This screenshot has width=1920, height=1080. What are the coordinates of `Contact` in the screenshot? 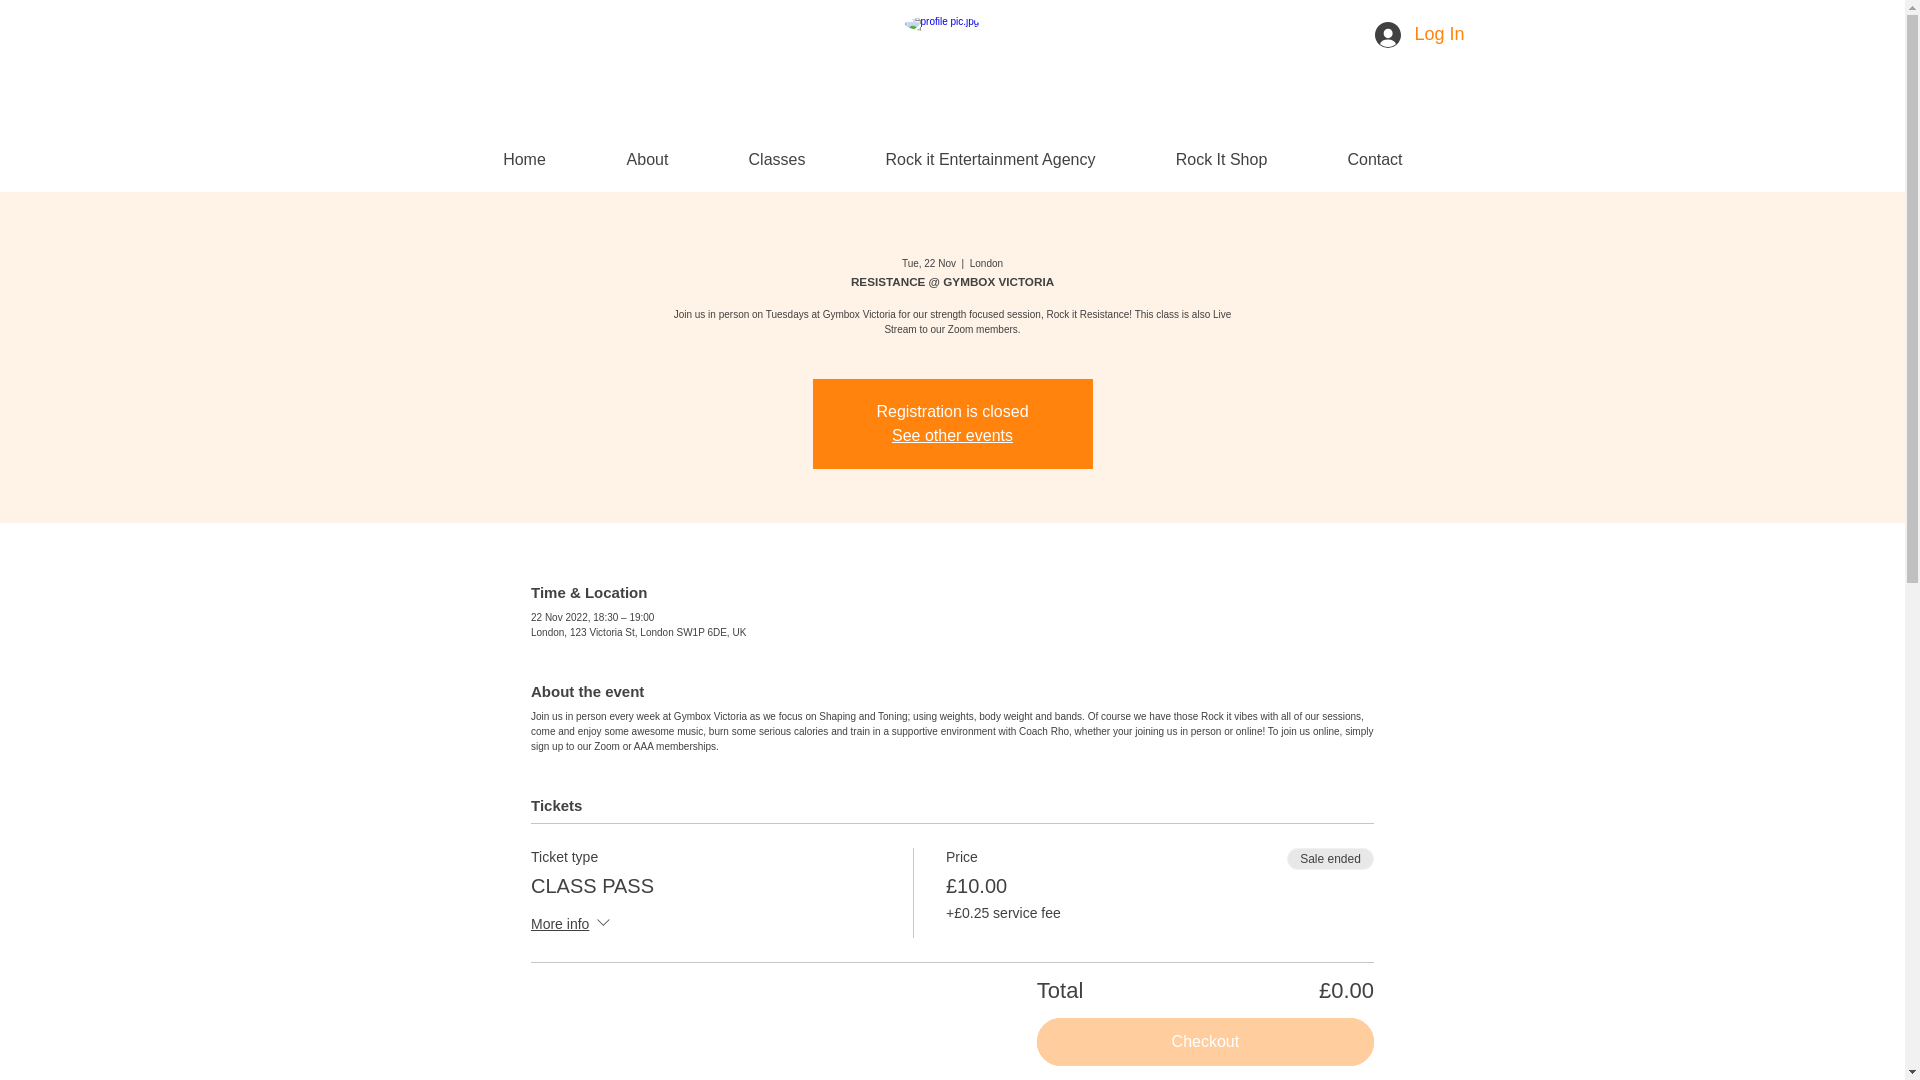 It's located at (1375, 158).